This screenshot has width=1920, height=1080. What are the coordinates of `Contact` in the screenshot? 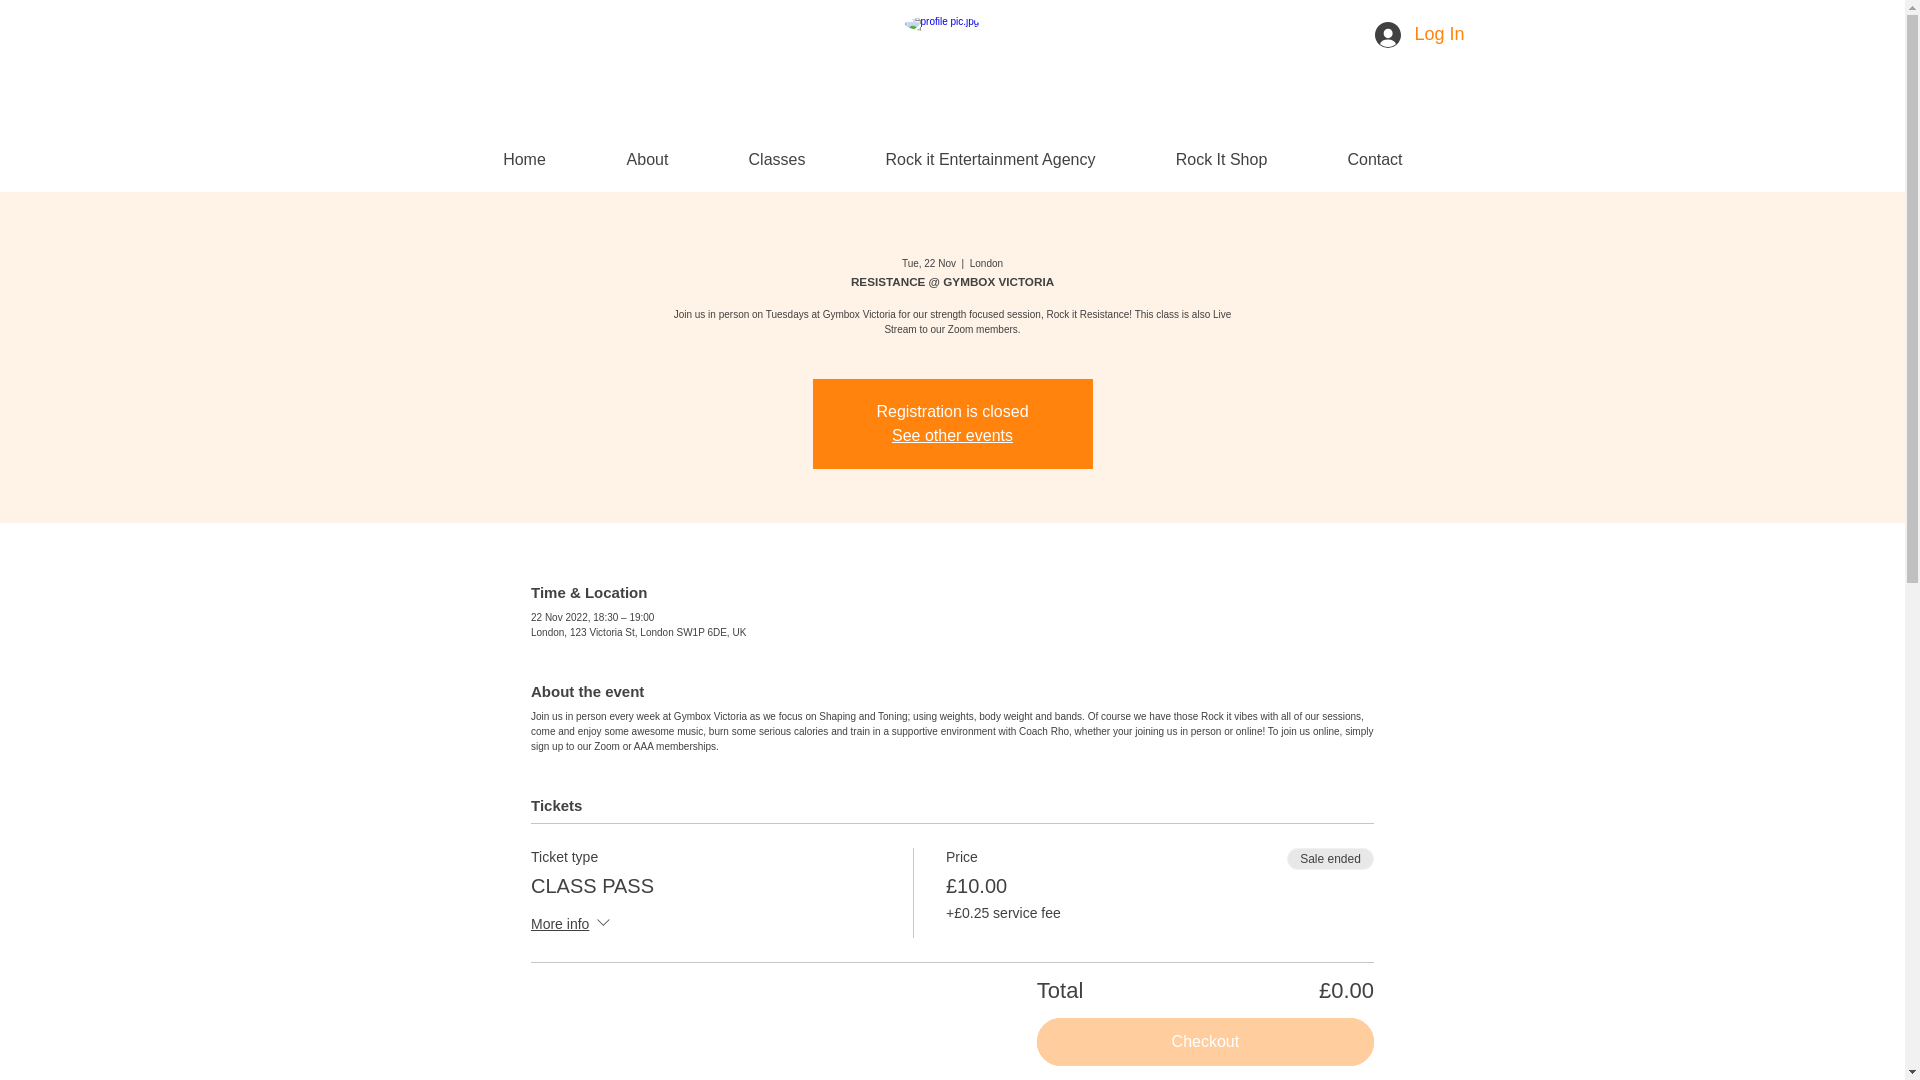 It's located at (1375, 158).